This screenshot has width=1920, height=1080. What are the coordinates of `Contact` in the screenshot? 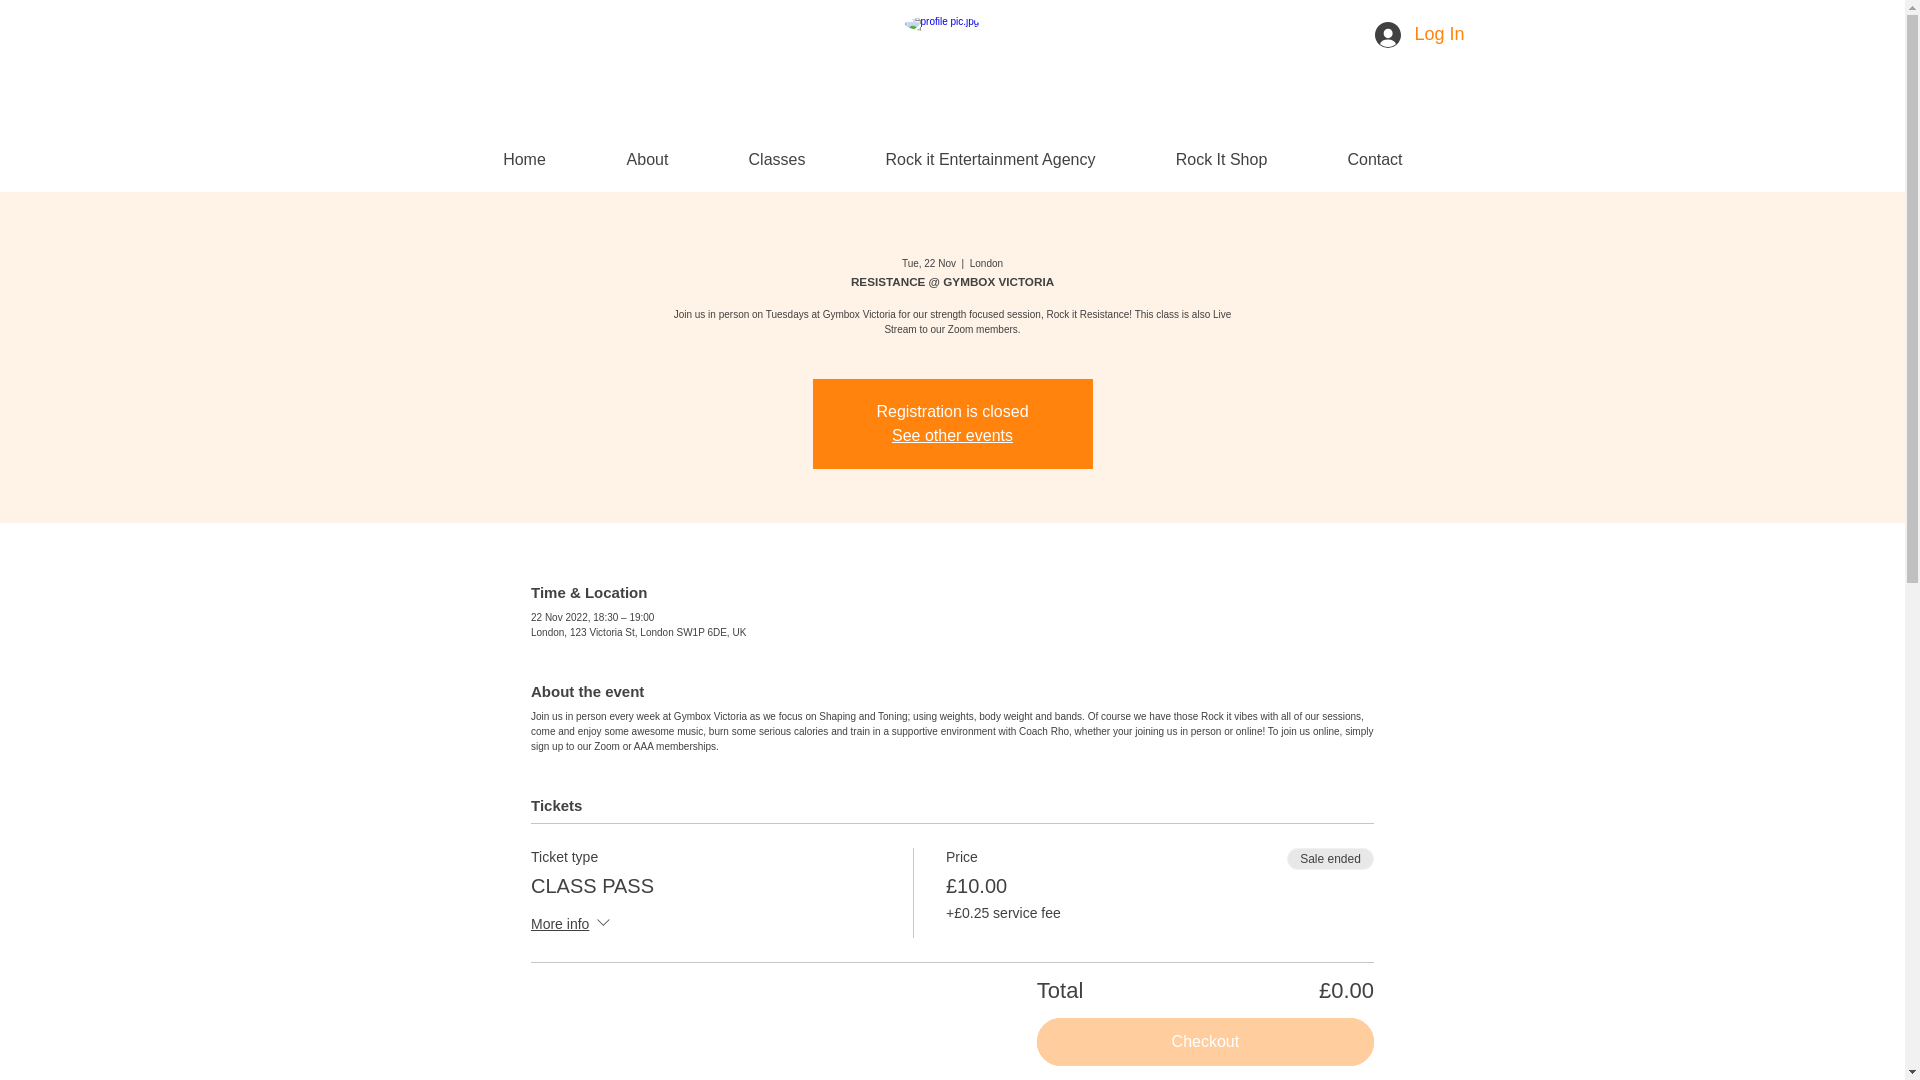 It's located at (1375, 158).